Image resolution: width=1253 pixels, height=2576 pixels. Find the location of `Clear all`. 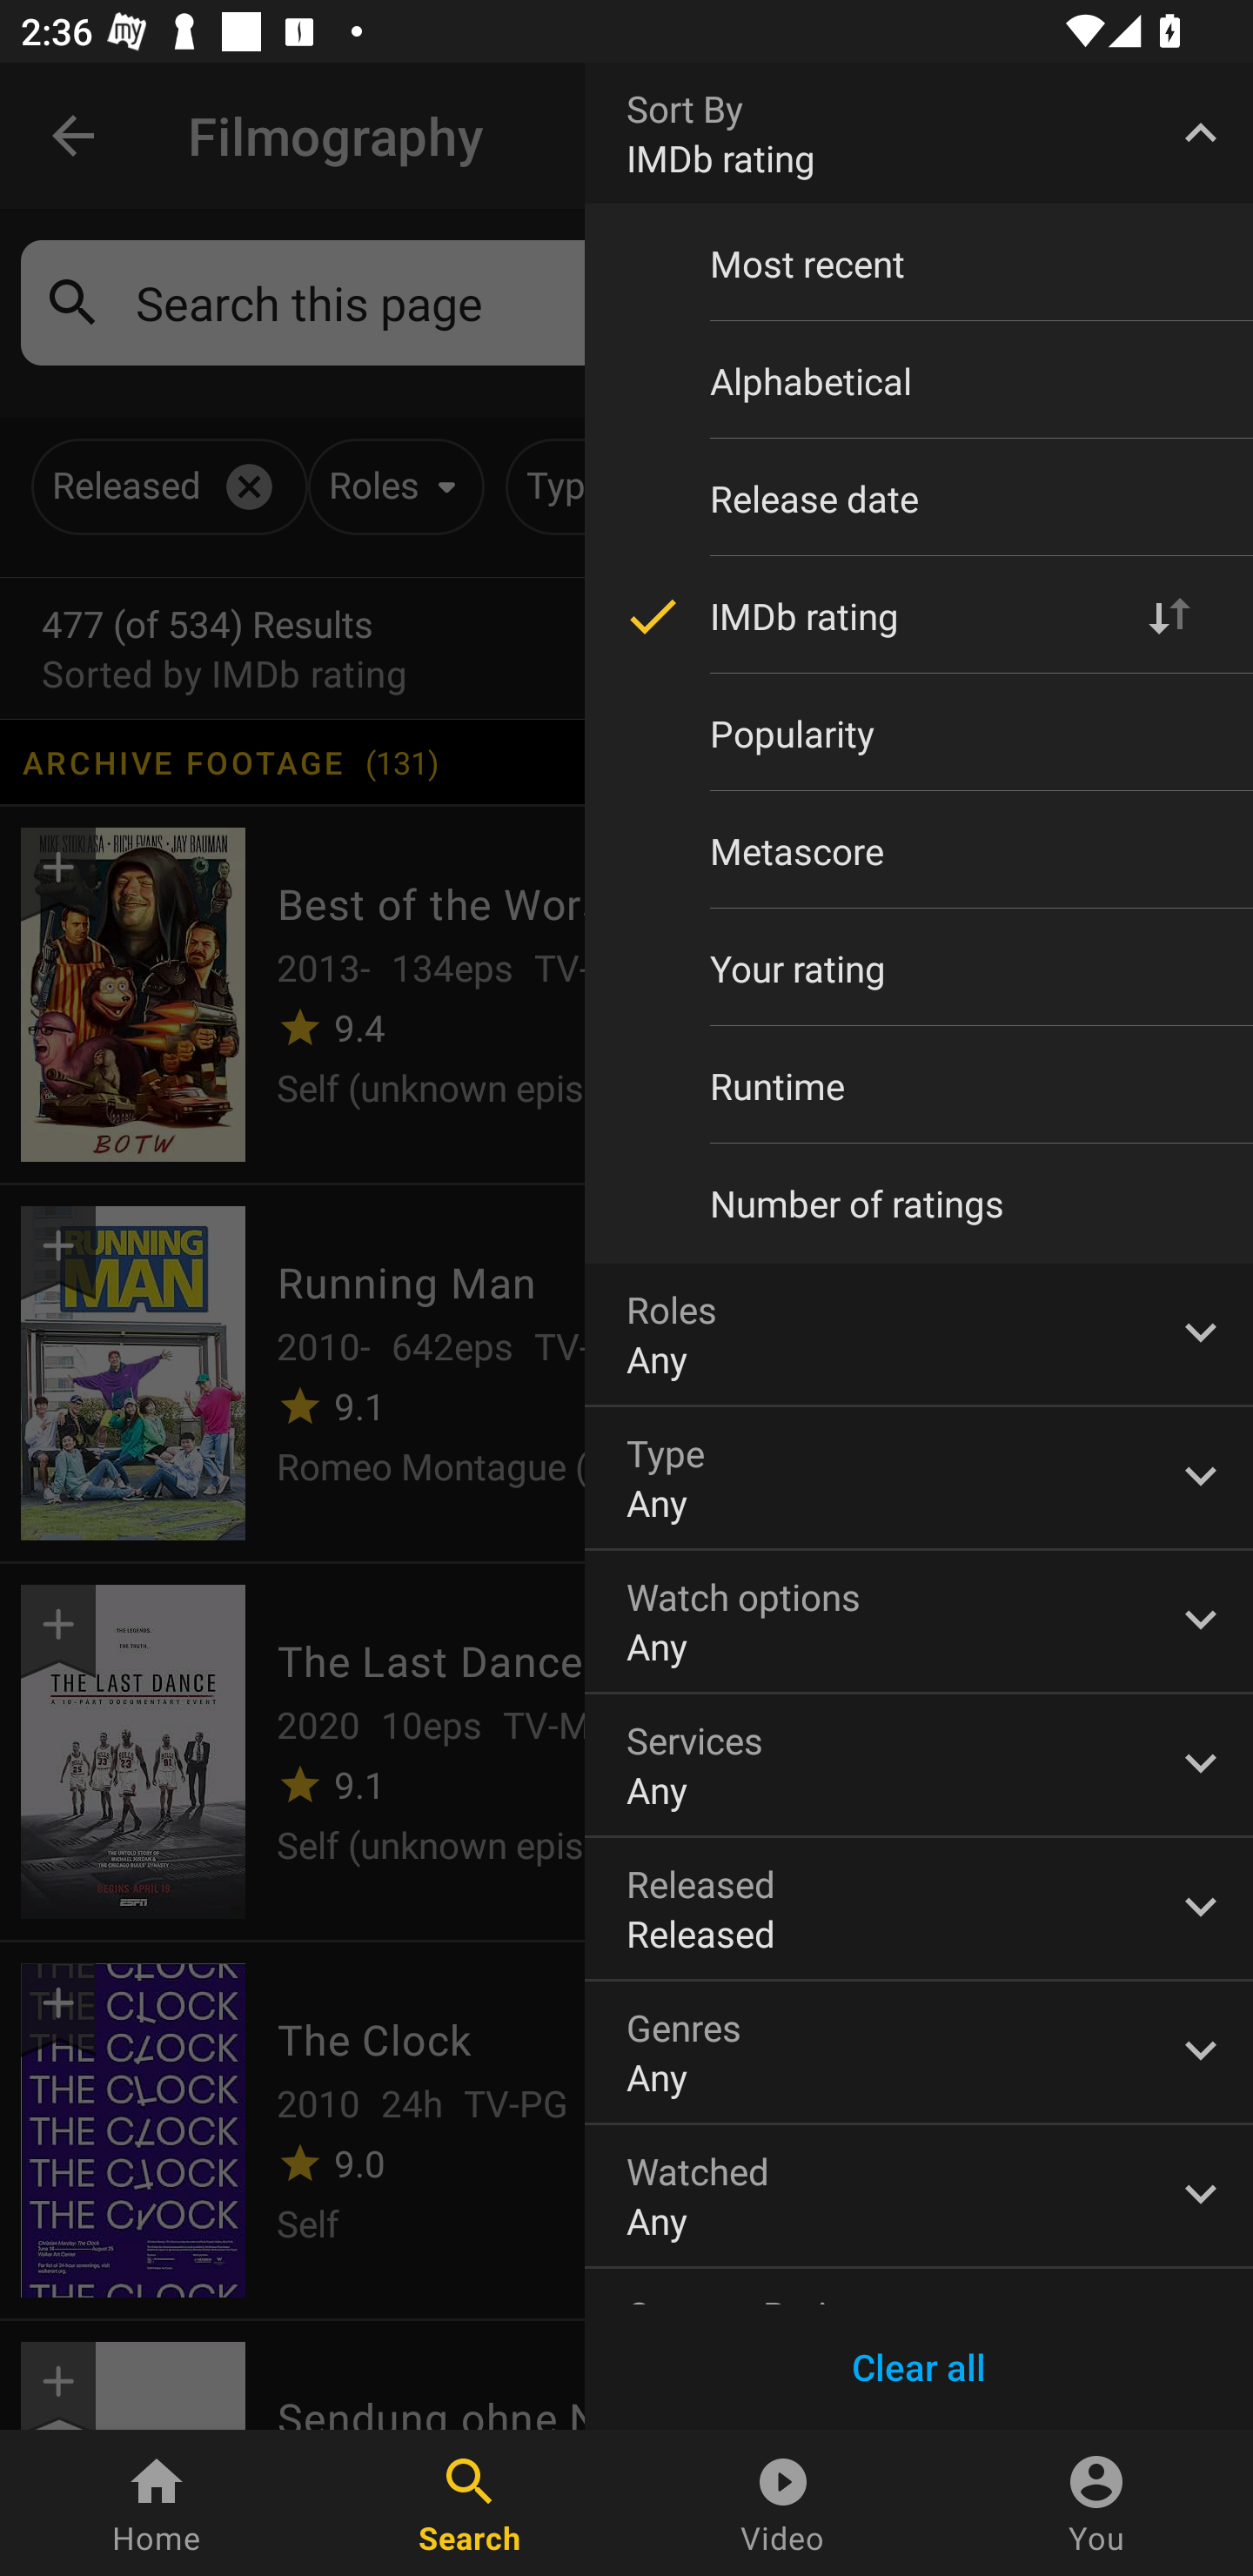

Clear all is located at coordinates (919, 2367).